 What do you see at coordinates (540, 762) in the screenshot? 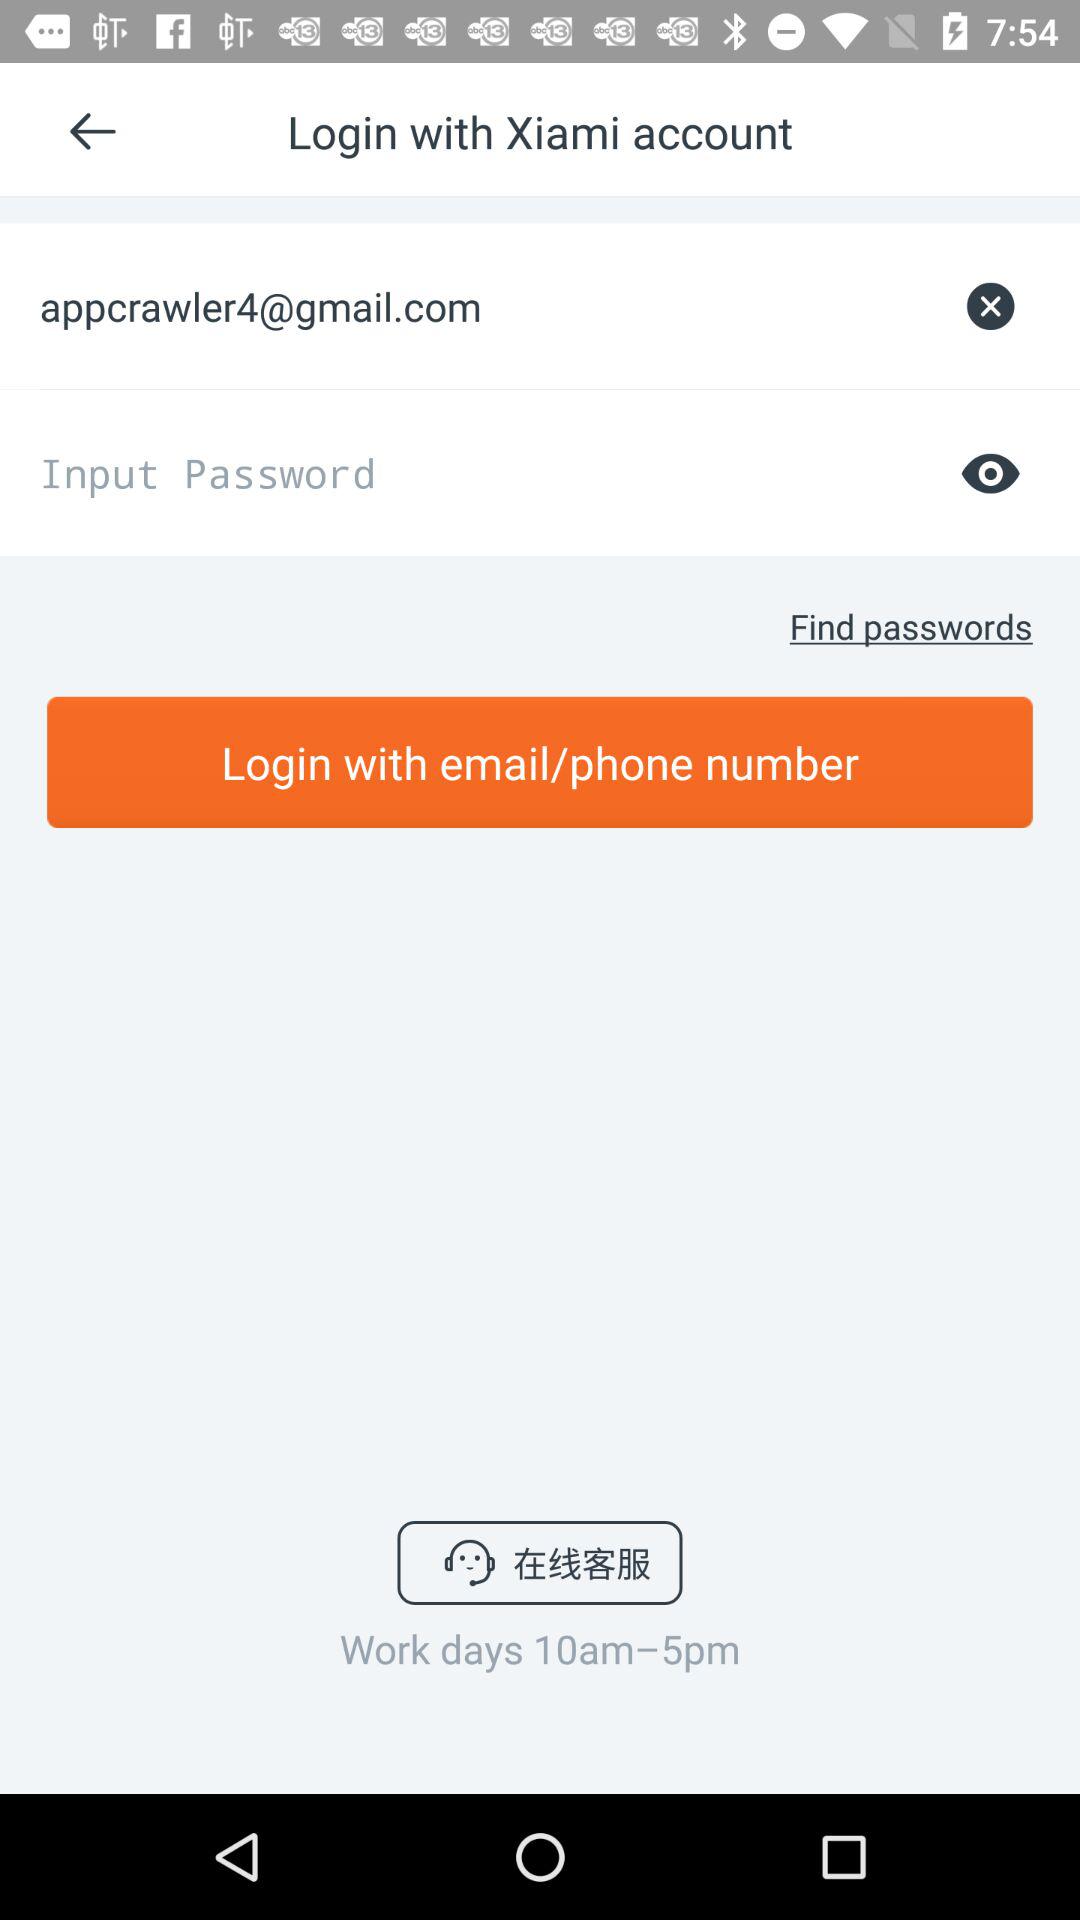
I see `click on orange button` at bounding box center [540, 762].